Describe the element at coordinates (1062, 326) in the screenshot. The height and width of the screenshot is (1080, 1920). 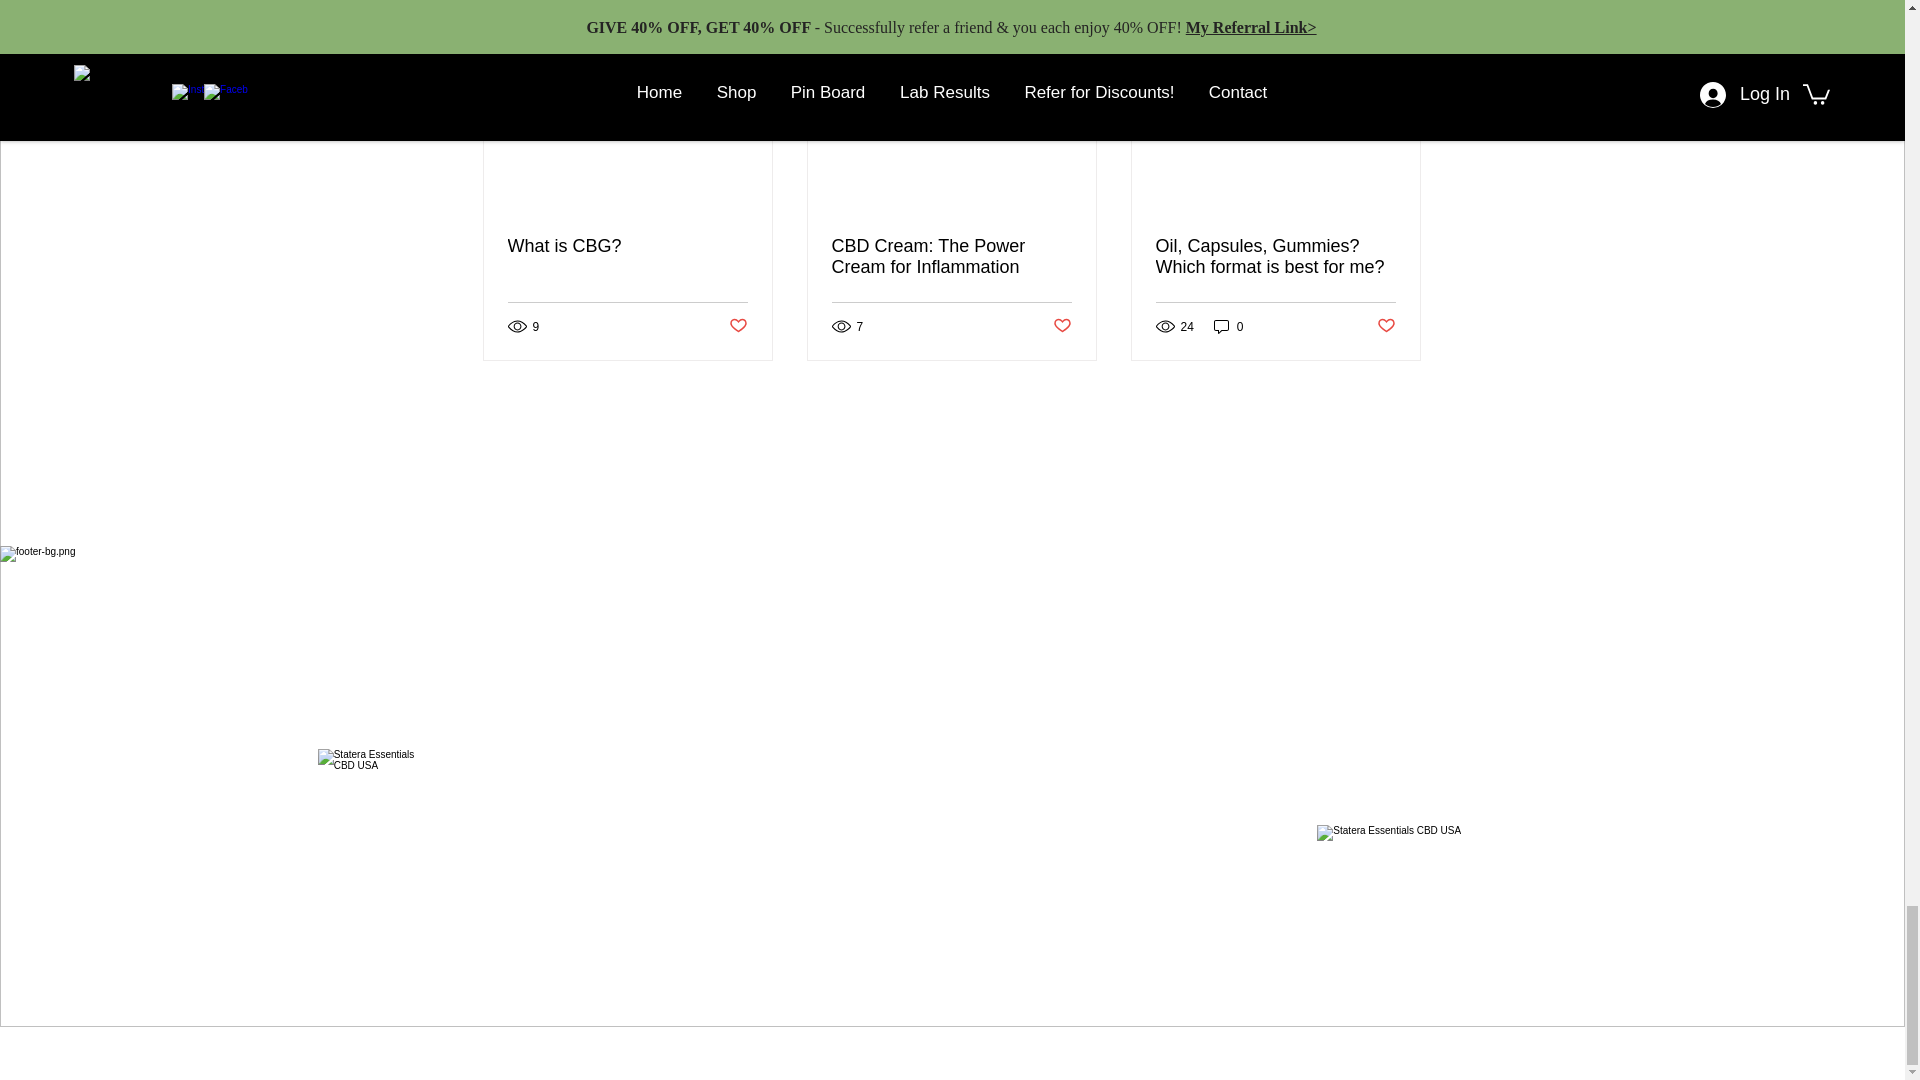
I see `Post not marked as liked` at that location.